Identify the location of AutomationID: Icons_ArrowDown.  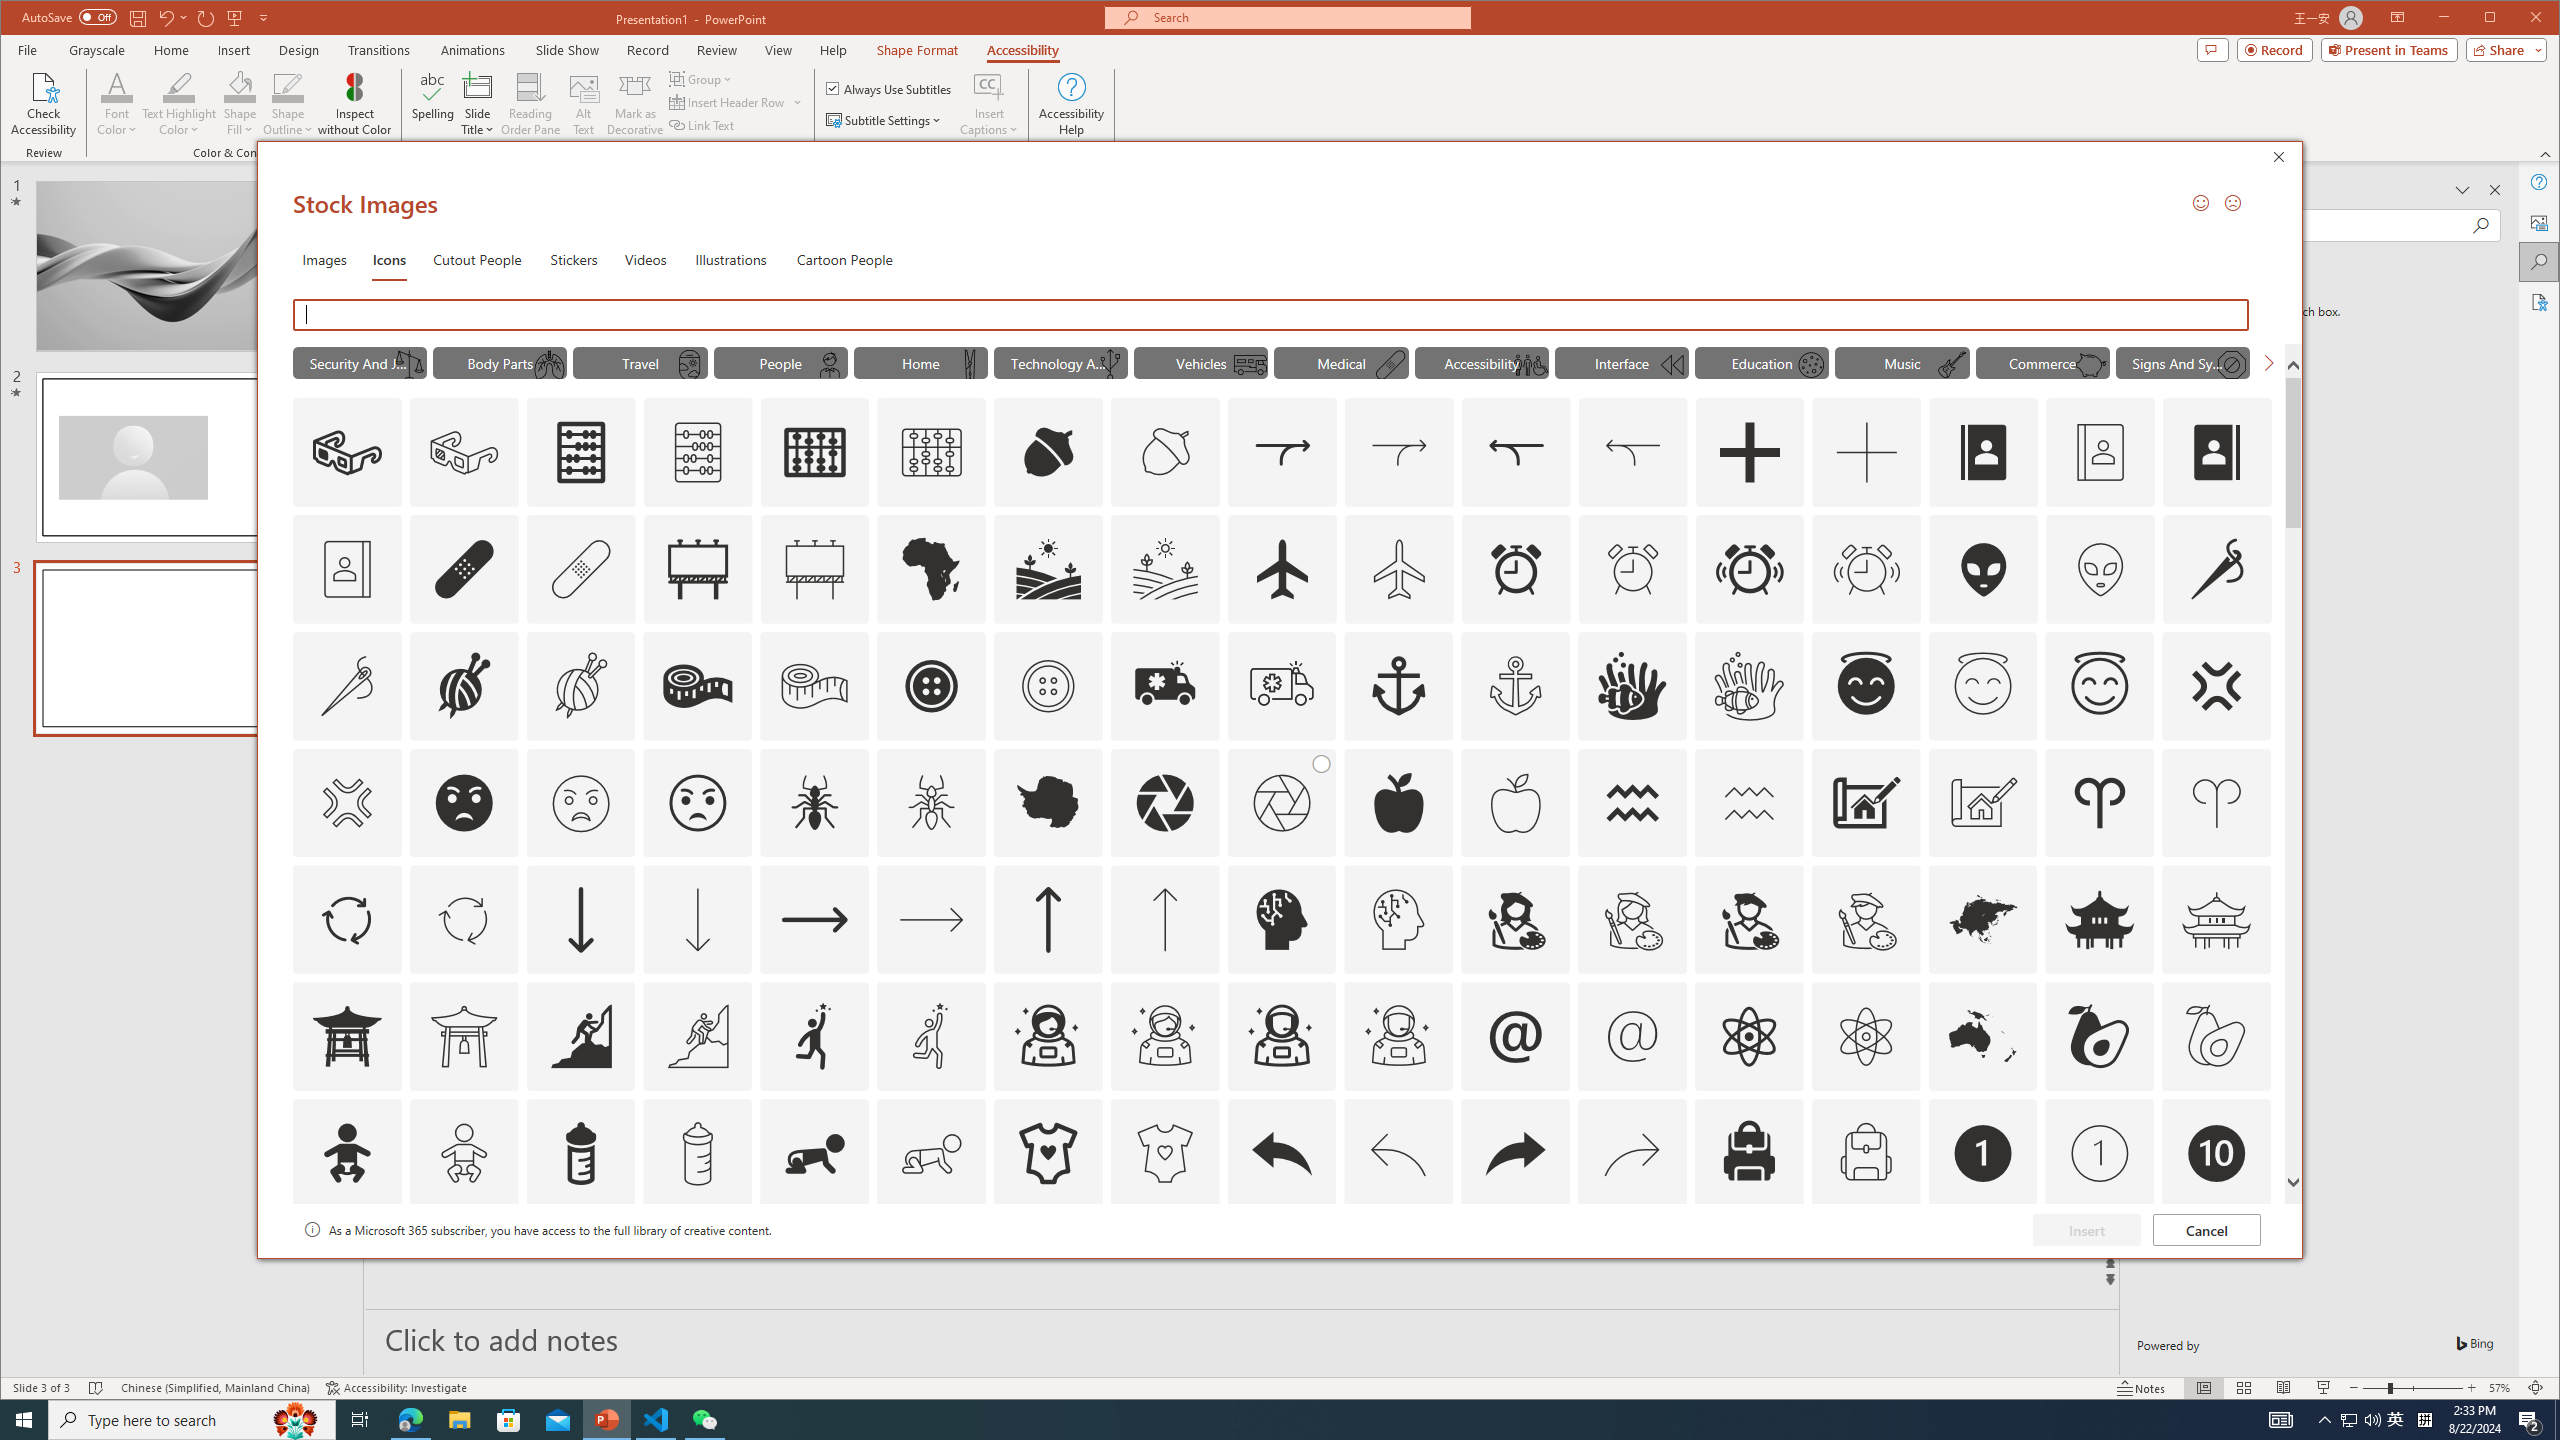
(580, 920).